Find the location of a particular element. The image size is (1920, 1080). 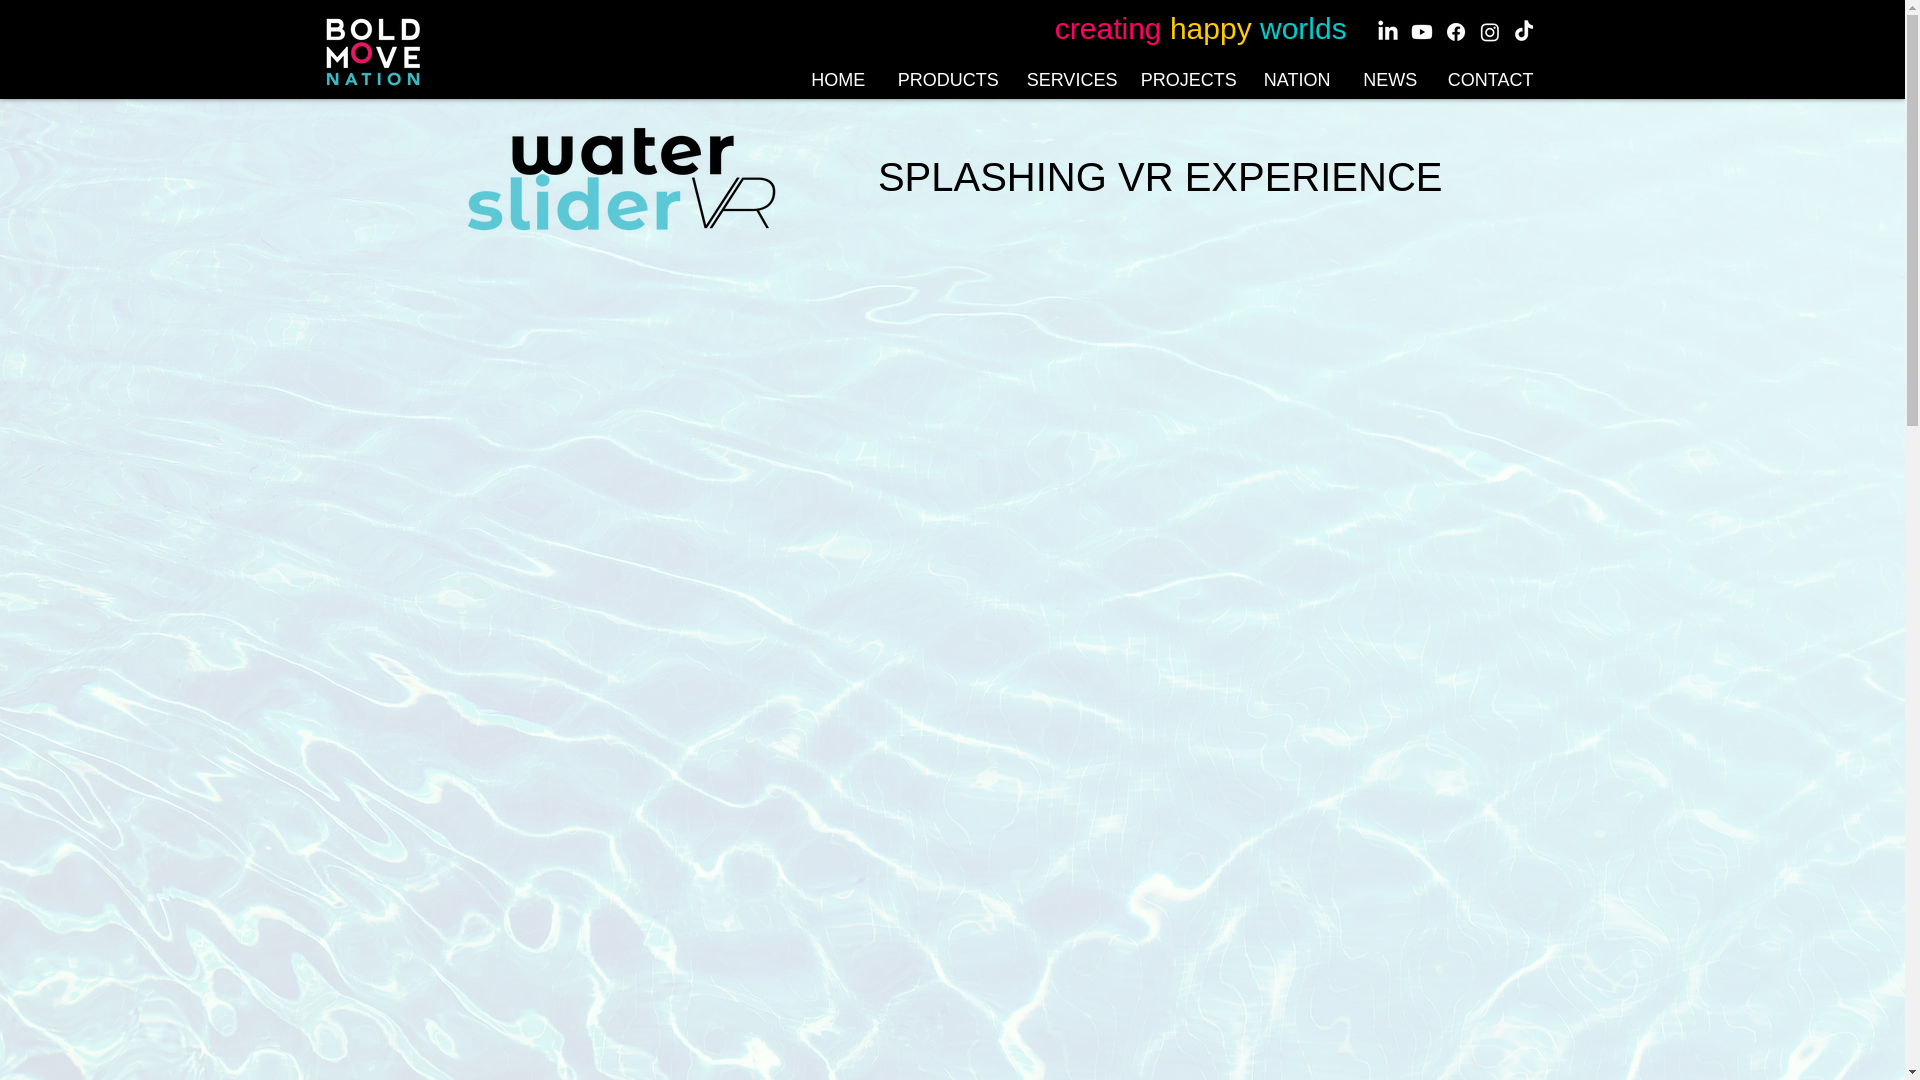

HOME is located at coordinates (838, 80).